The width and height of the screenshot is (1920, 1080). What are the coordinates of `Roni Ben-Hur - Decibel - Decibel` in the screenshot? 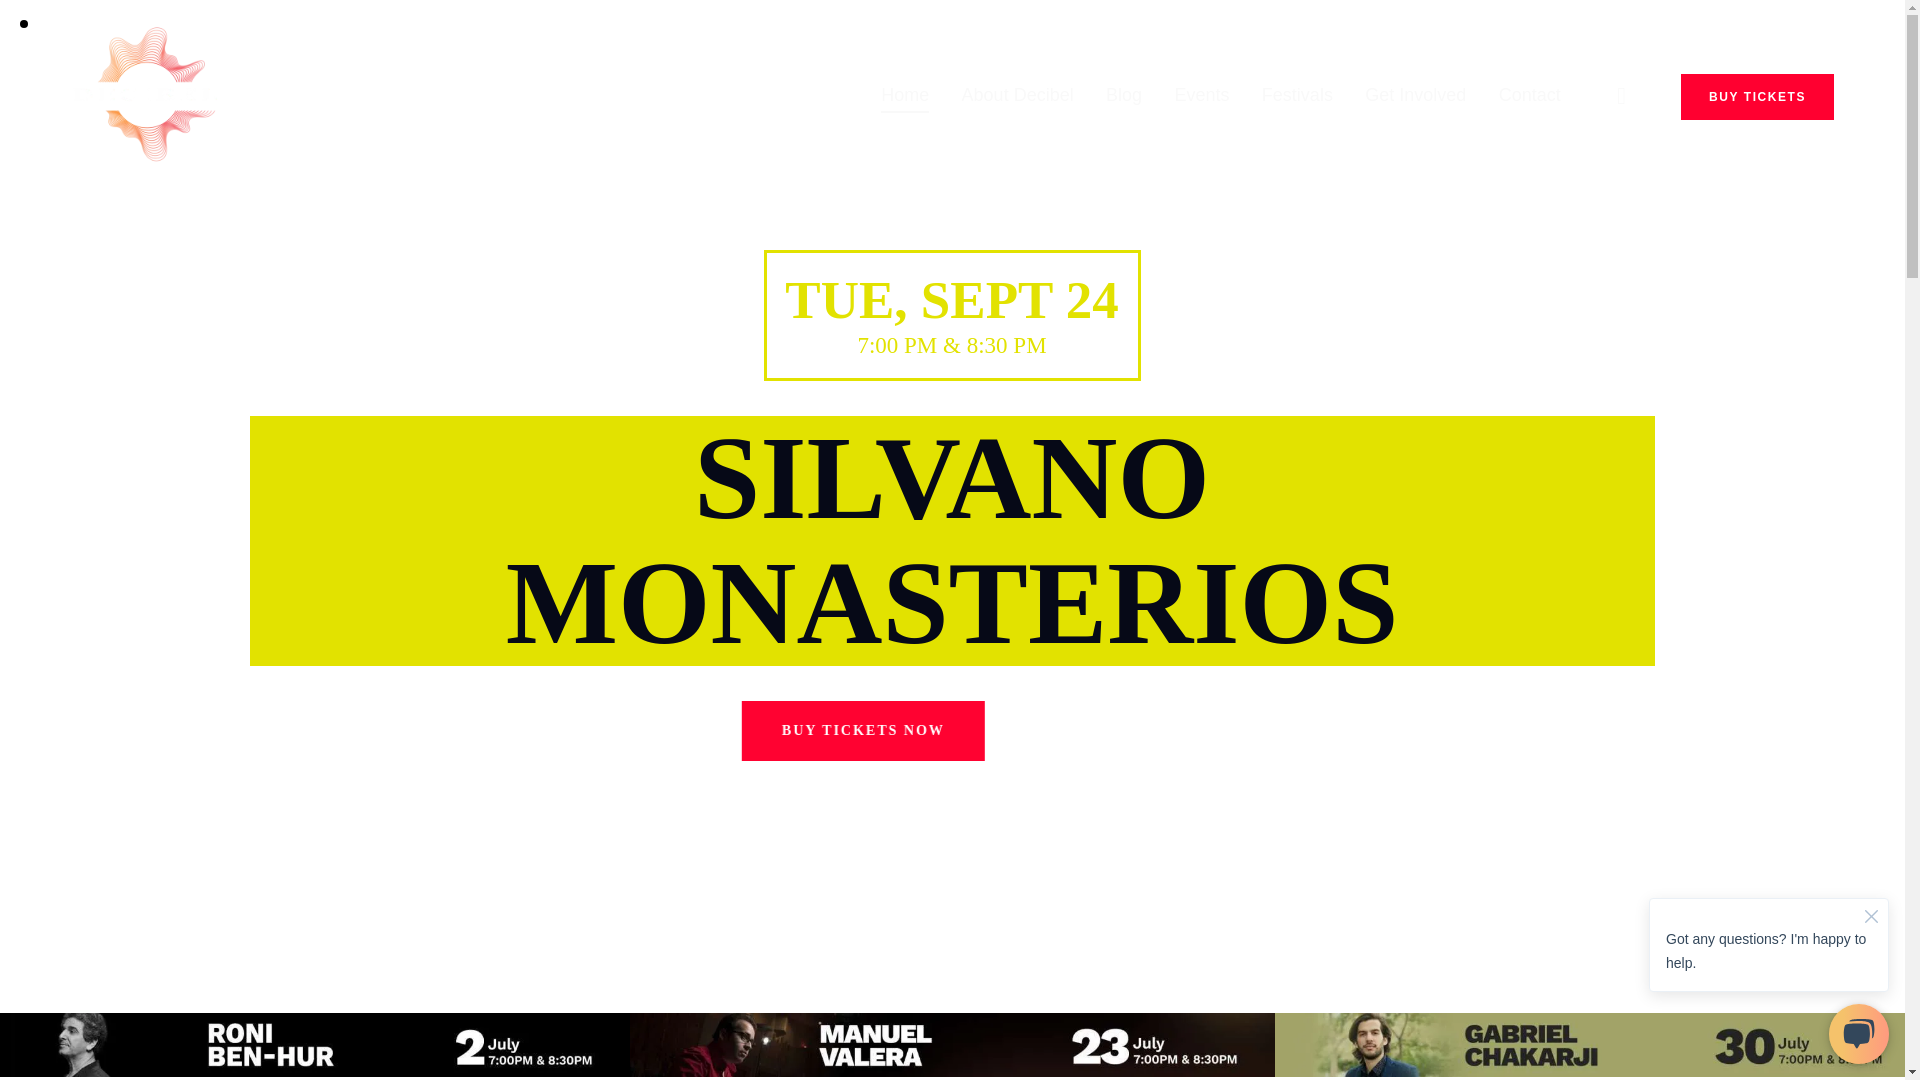 It's located at (314, 1044).